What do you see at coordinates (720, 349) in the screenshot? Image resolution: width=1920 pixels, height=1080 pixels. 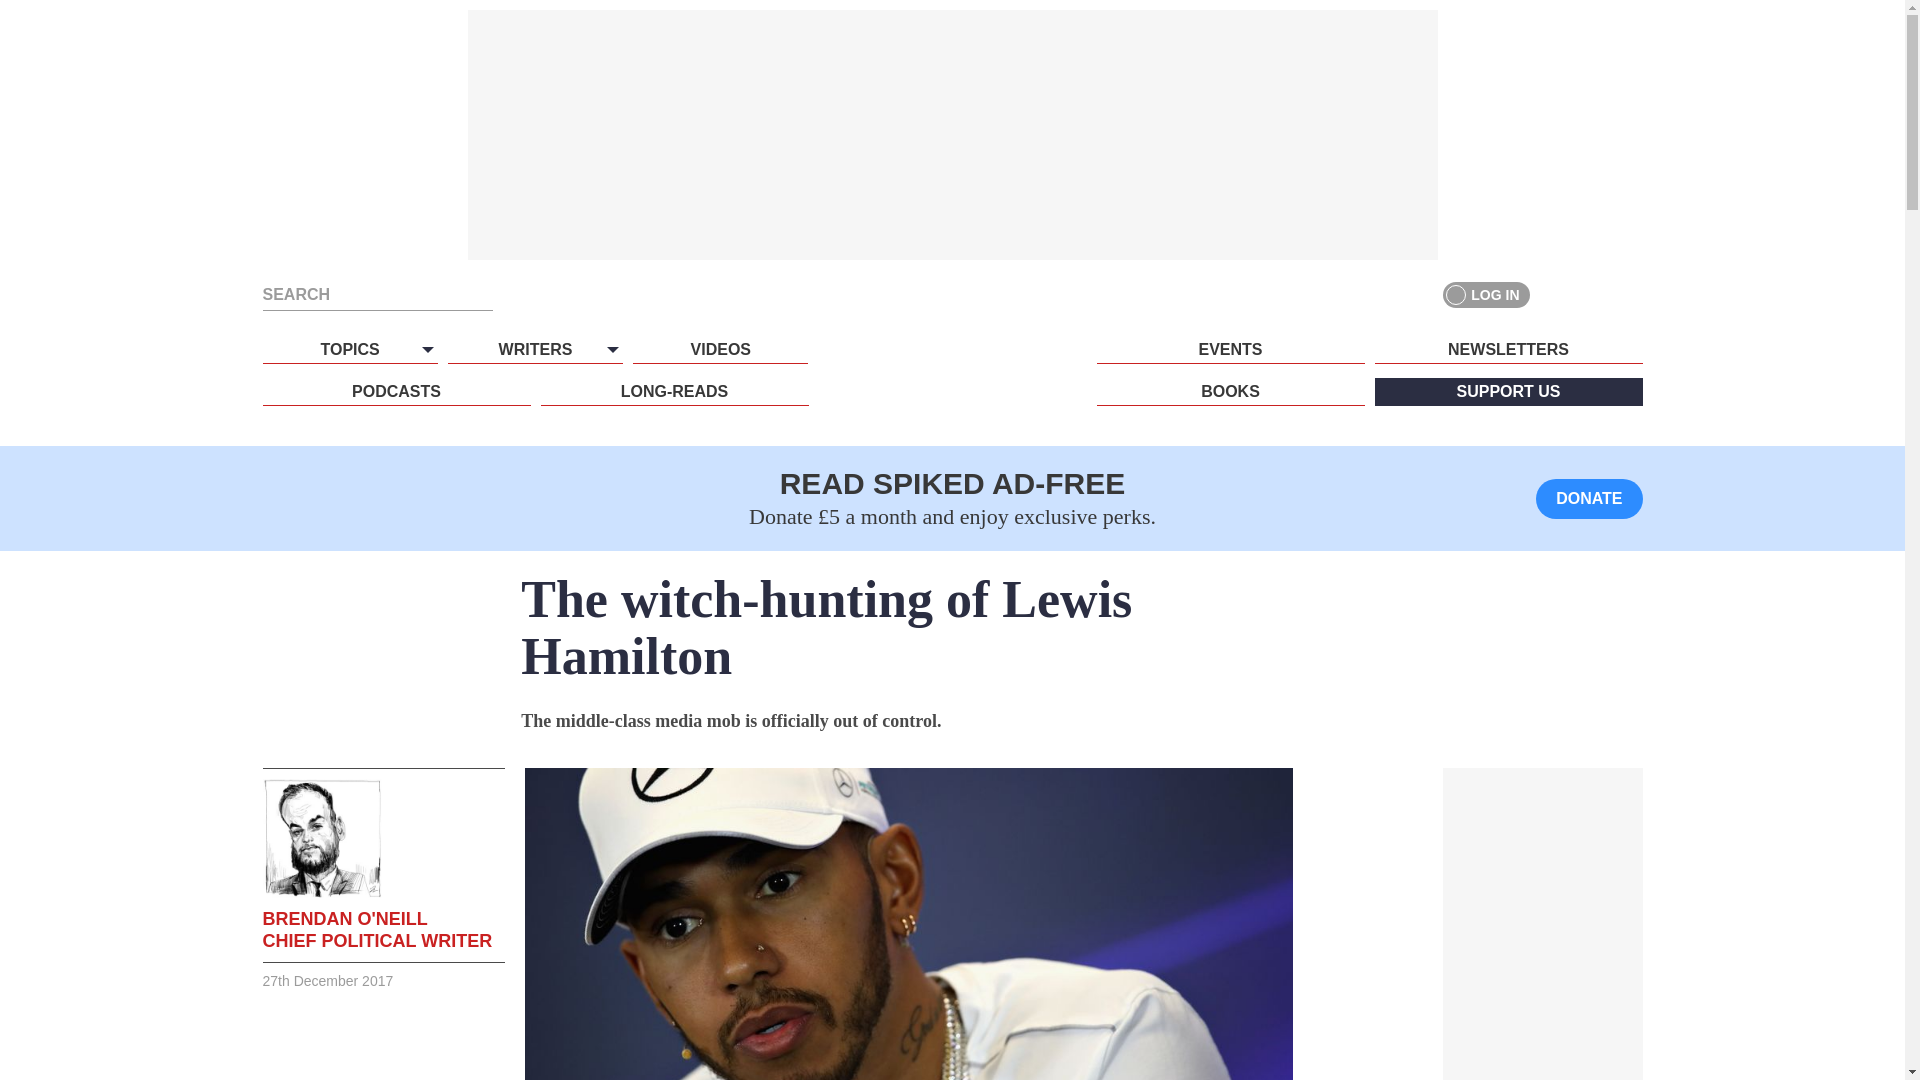 I see `VIDEOS` at bounding box center [720, 349].